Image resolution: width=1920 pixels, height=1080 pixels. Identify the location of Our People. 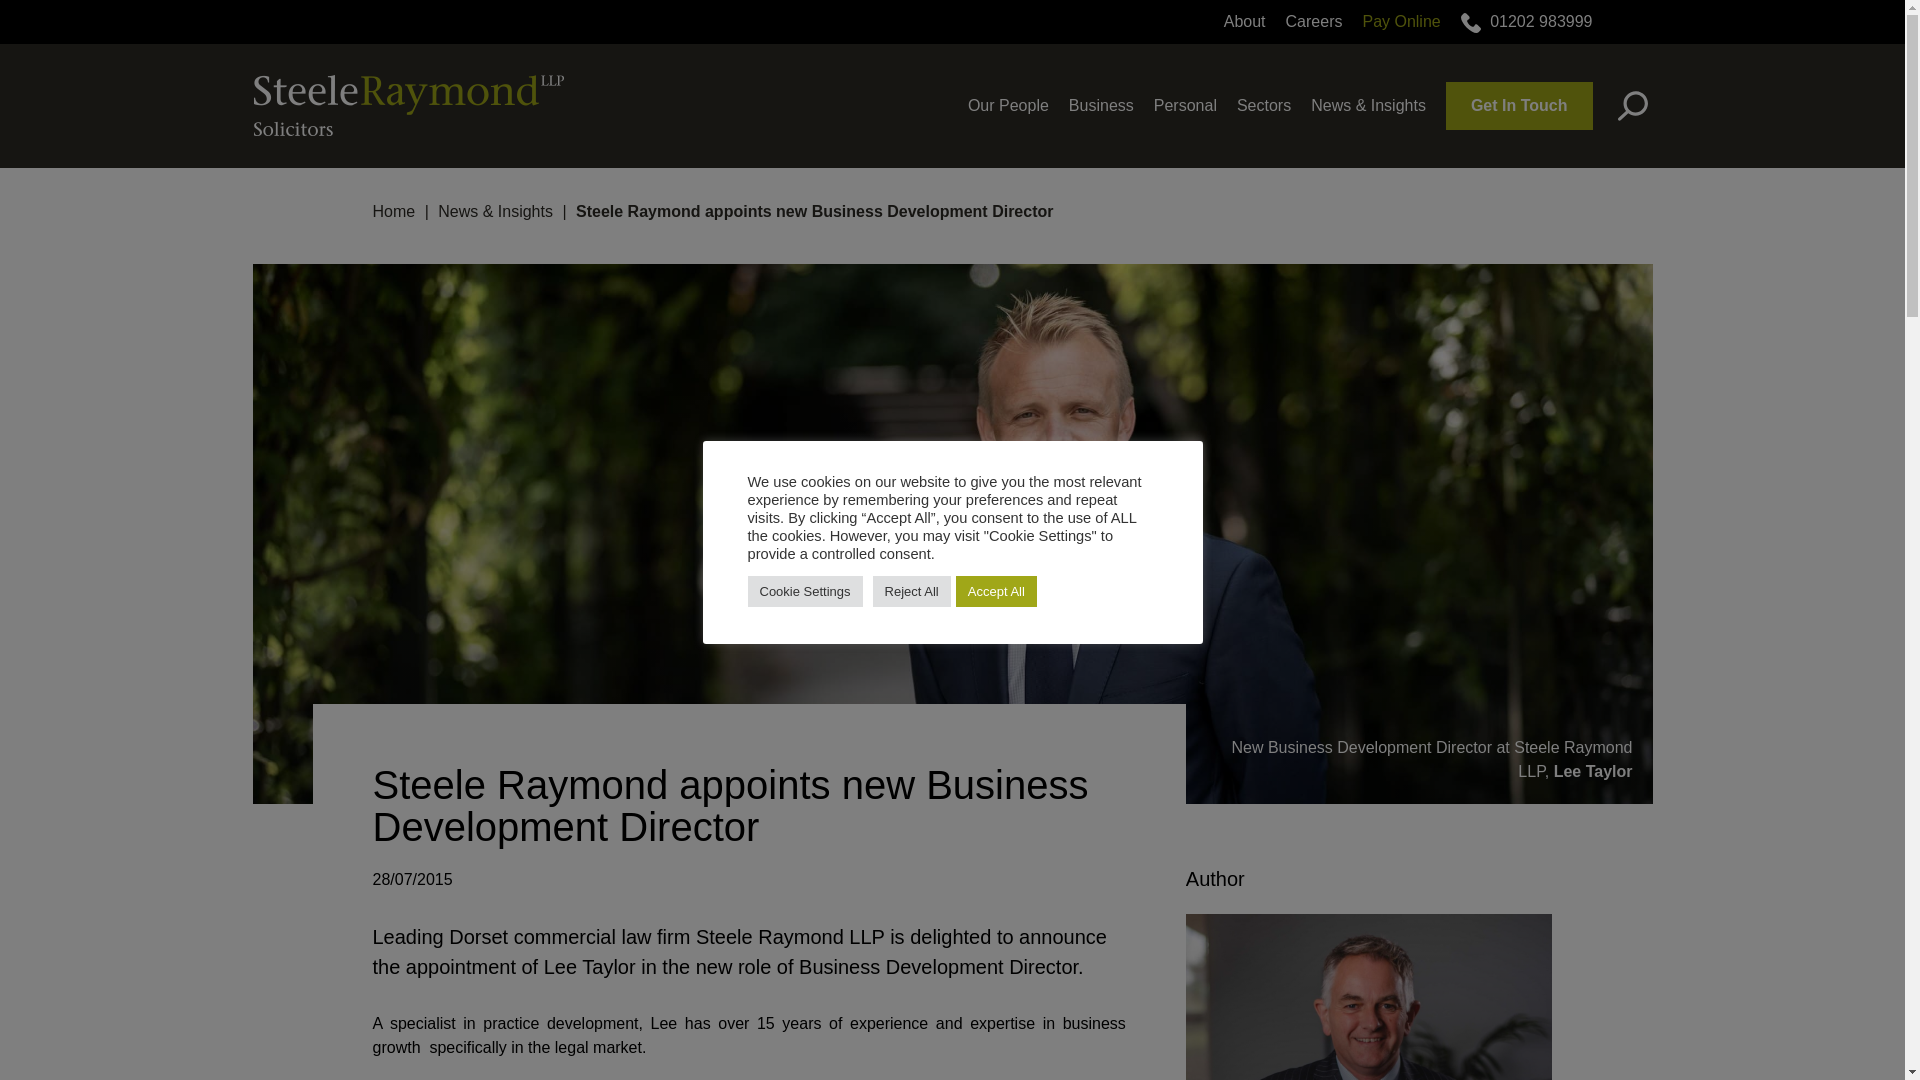
(1008, 106).